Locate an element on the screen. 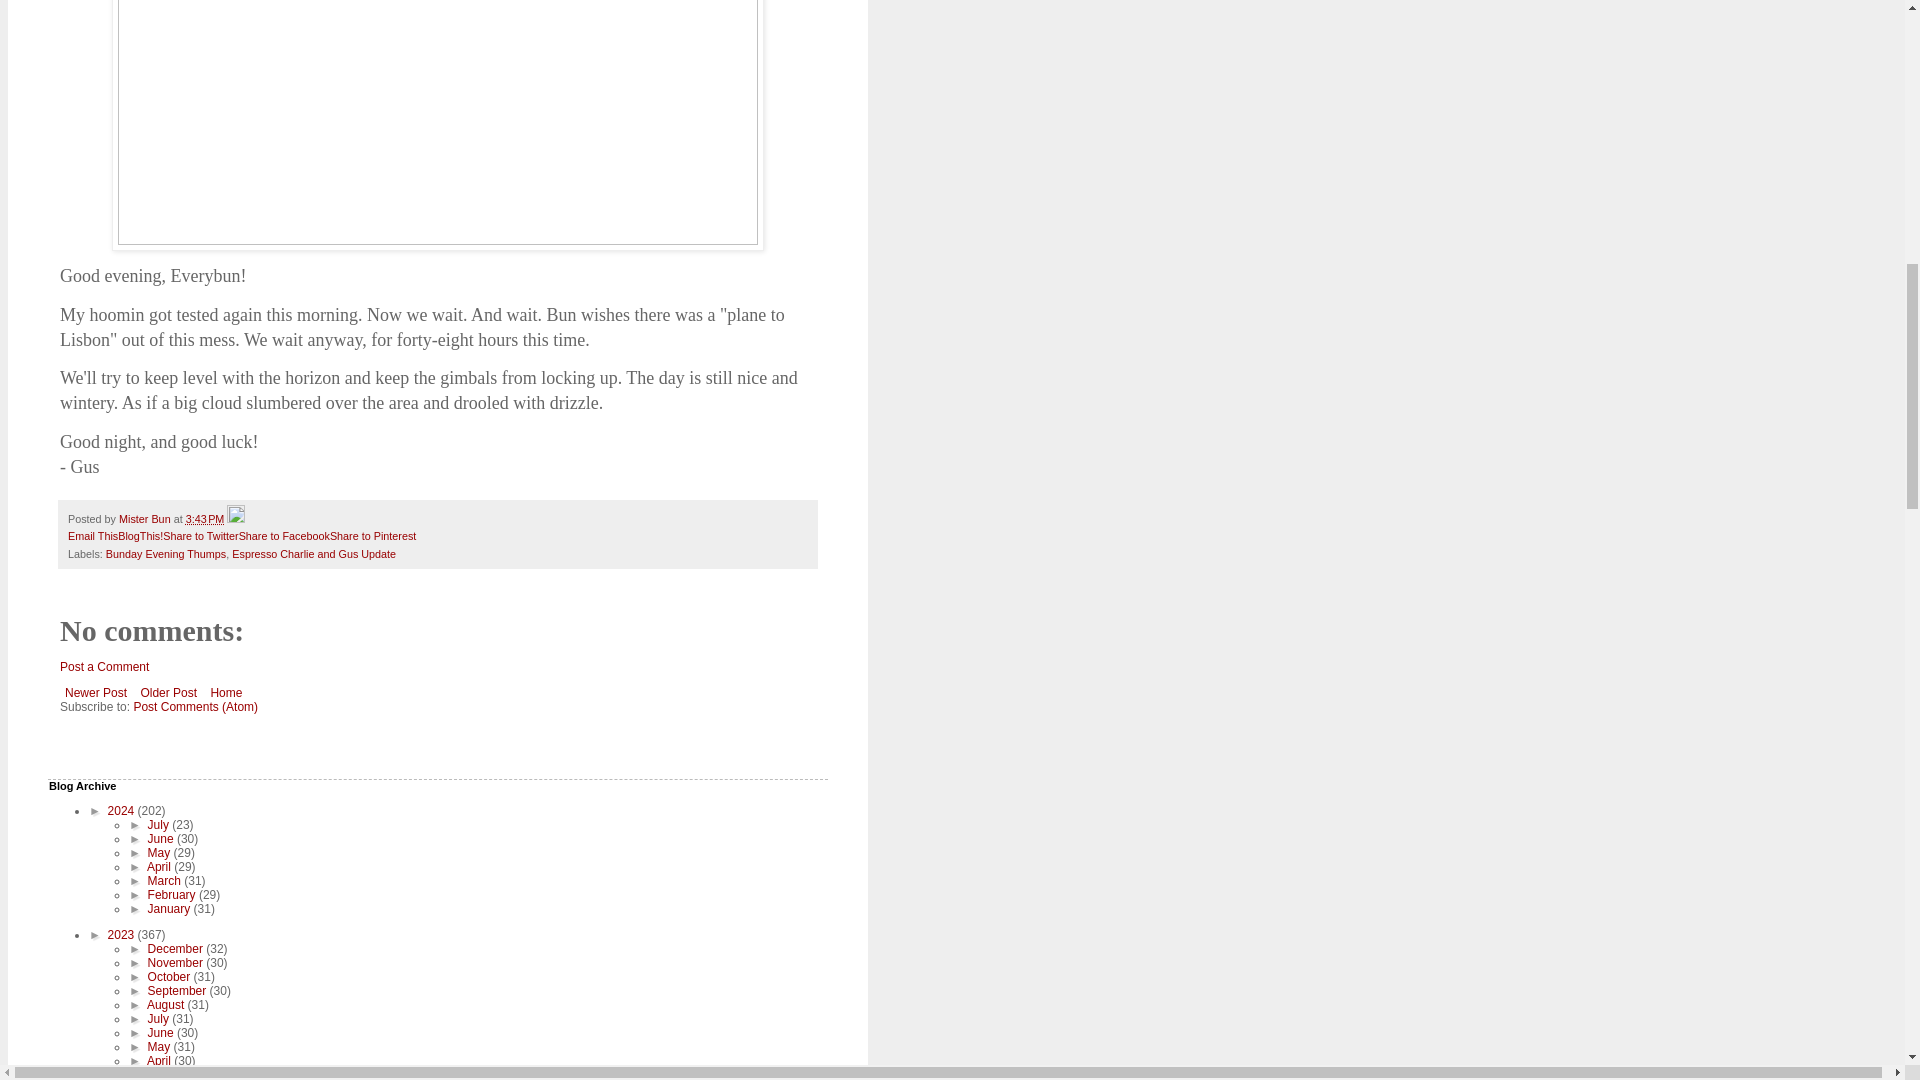  2024 is located at coordinates (122, 810).